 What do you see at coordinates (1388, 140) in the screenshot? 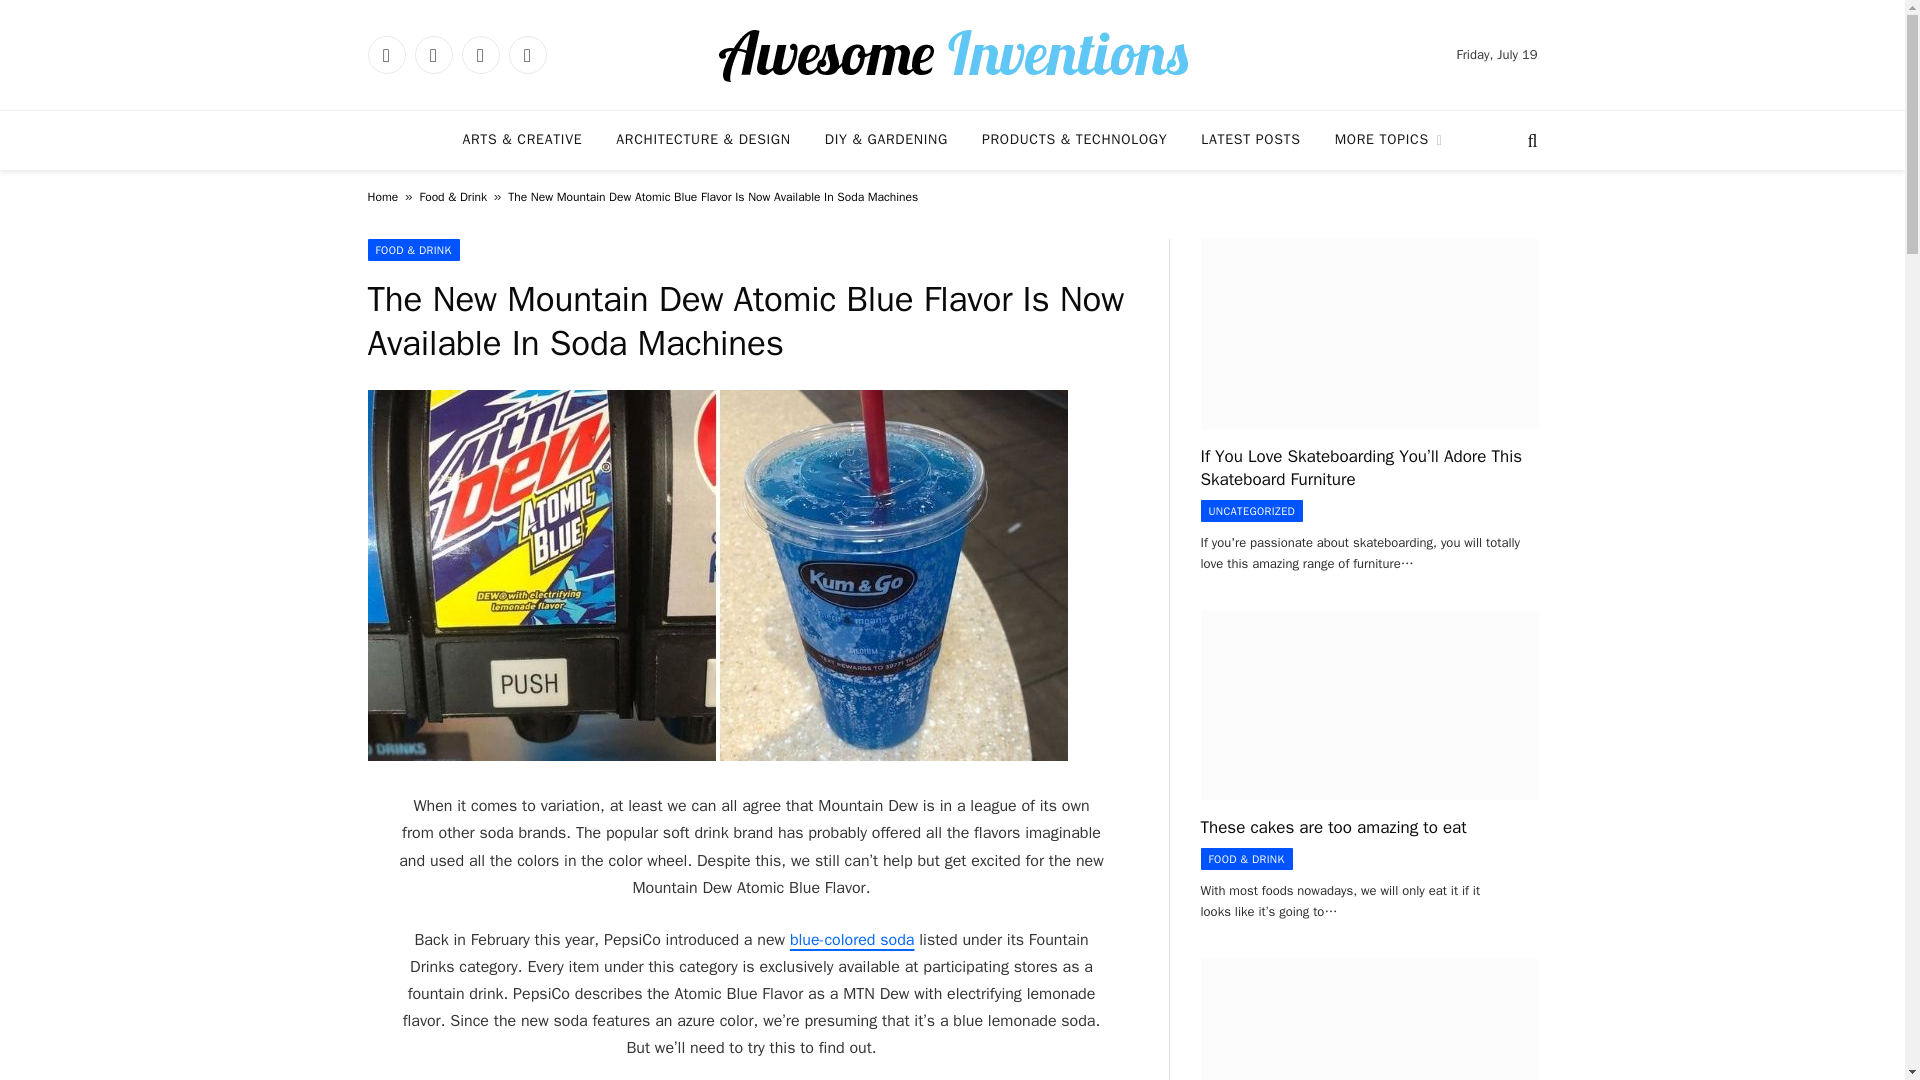
I see `MORE TOPICS` at bounding box center [1388, 140].